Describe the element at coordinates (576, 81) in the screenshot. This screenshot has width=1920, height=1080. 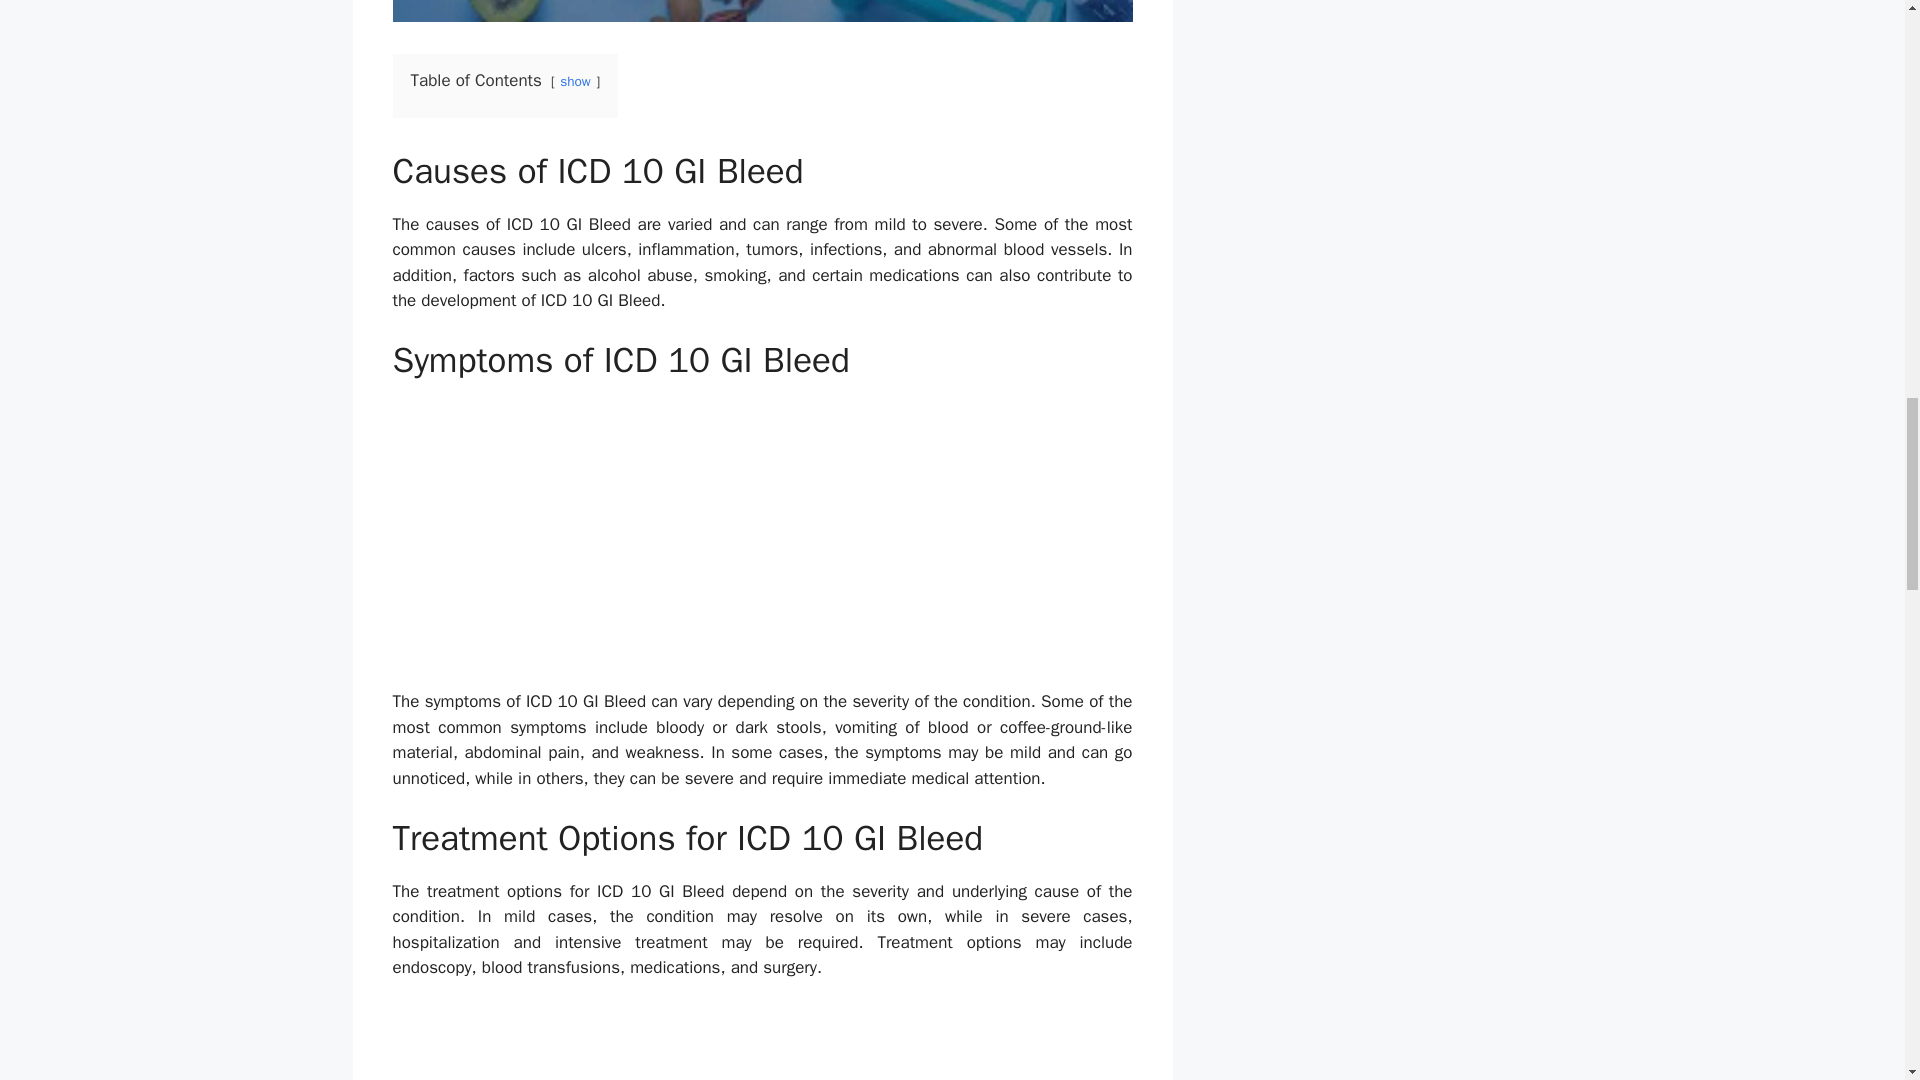
I see `show` at that location.